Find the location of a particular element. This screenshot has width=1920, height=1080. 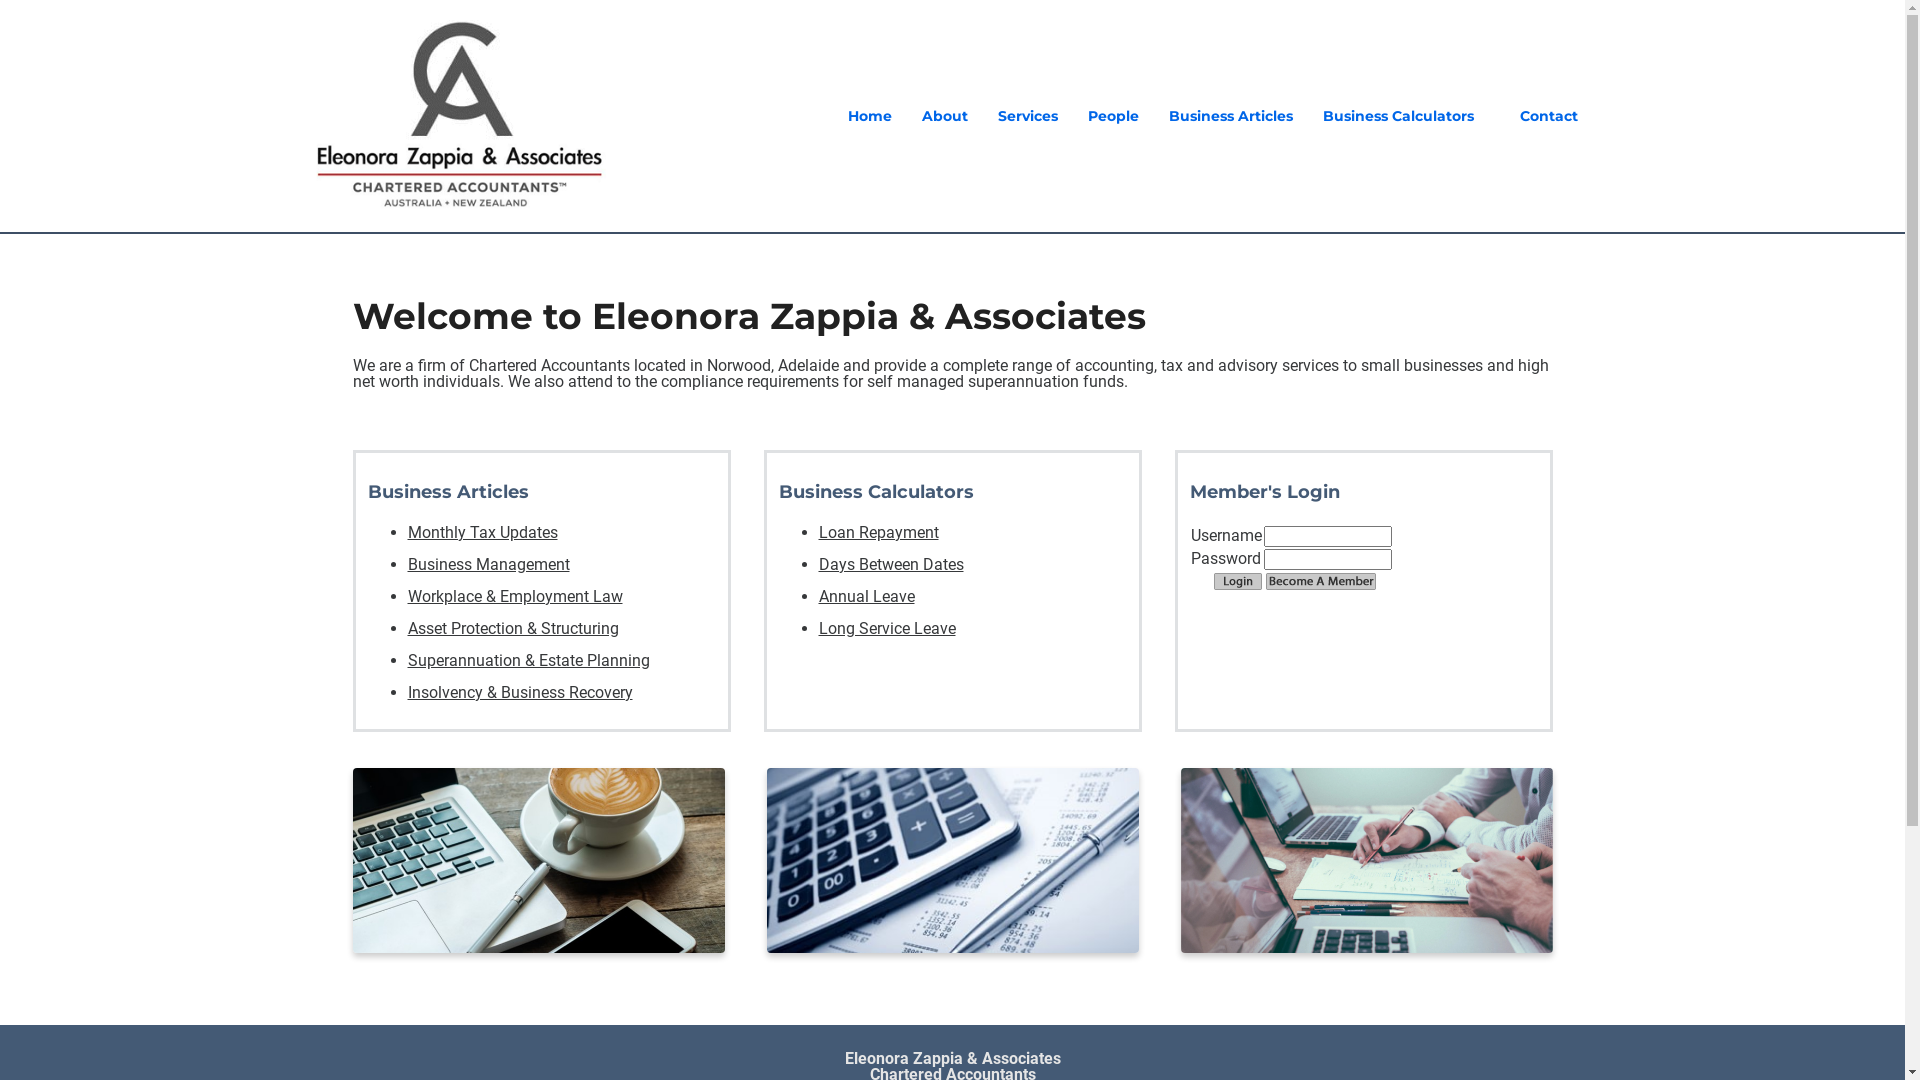

Business Management is located at coordinates (489, 564).